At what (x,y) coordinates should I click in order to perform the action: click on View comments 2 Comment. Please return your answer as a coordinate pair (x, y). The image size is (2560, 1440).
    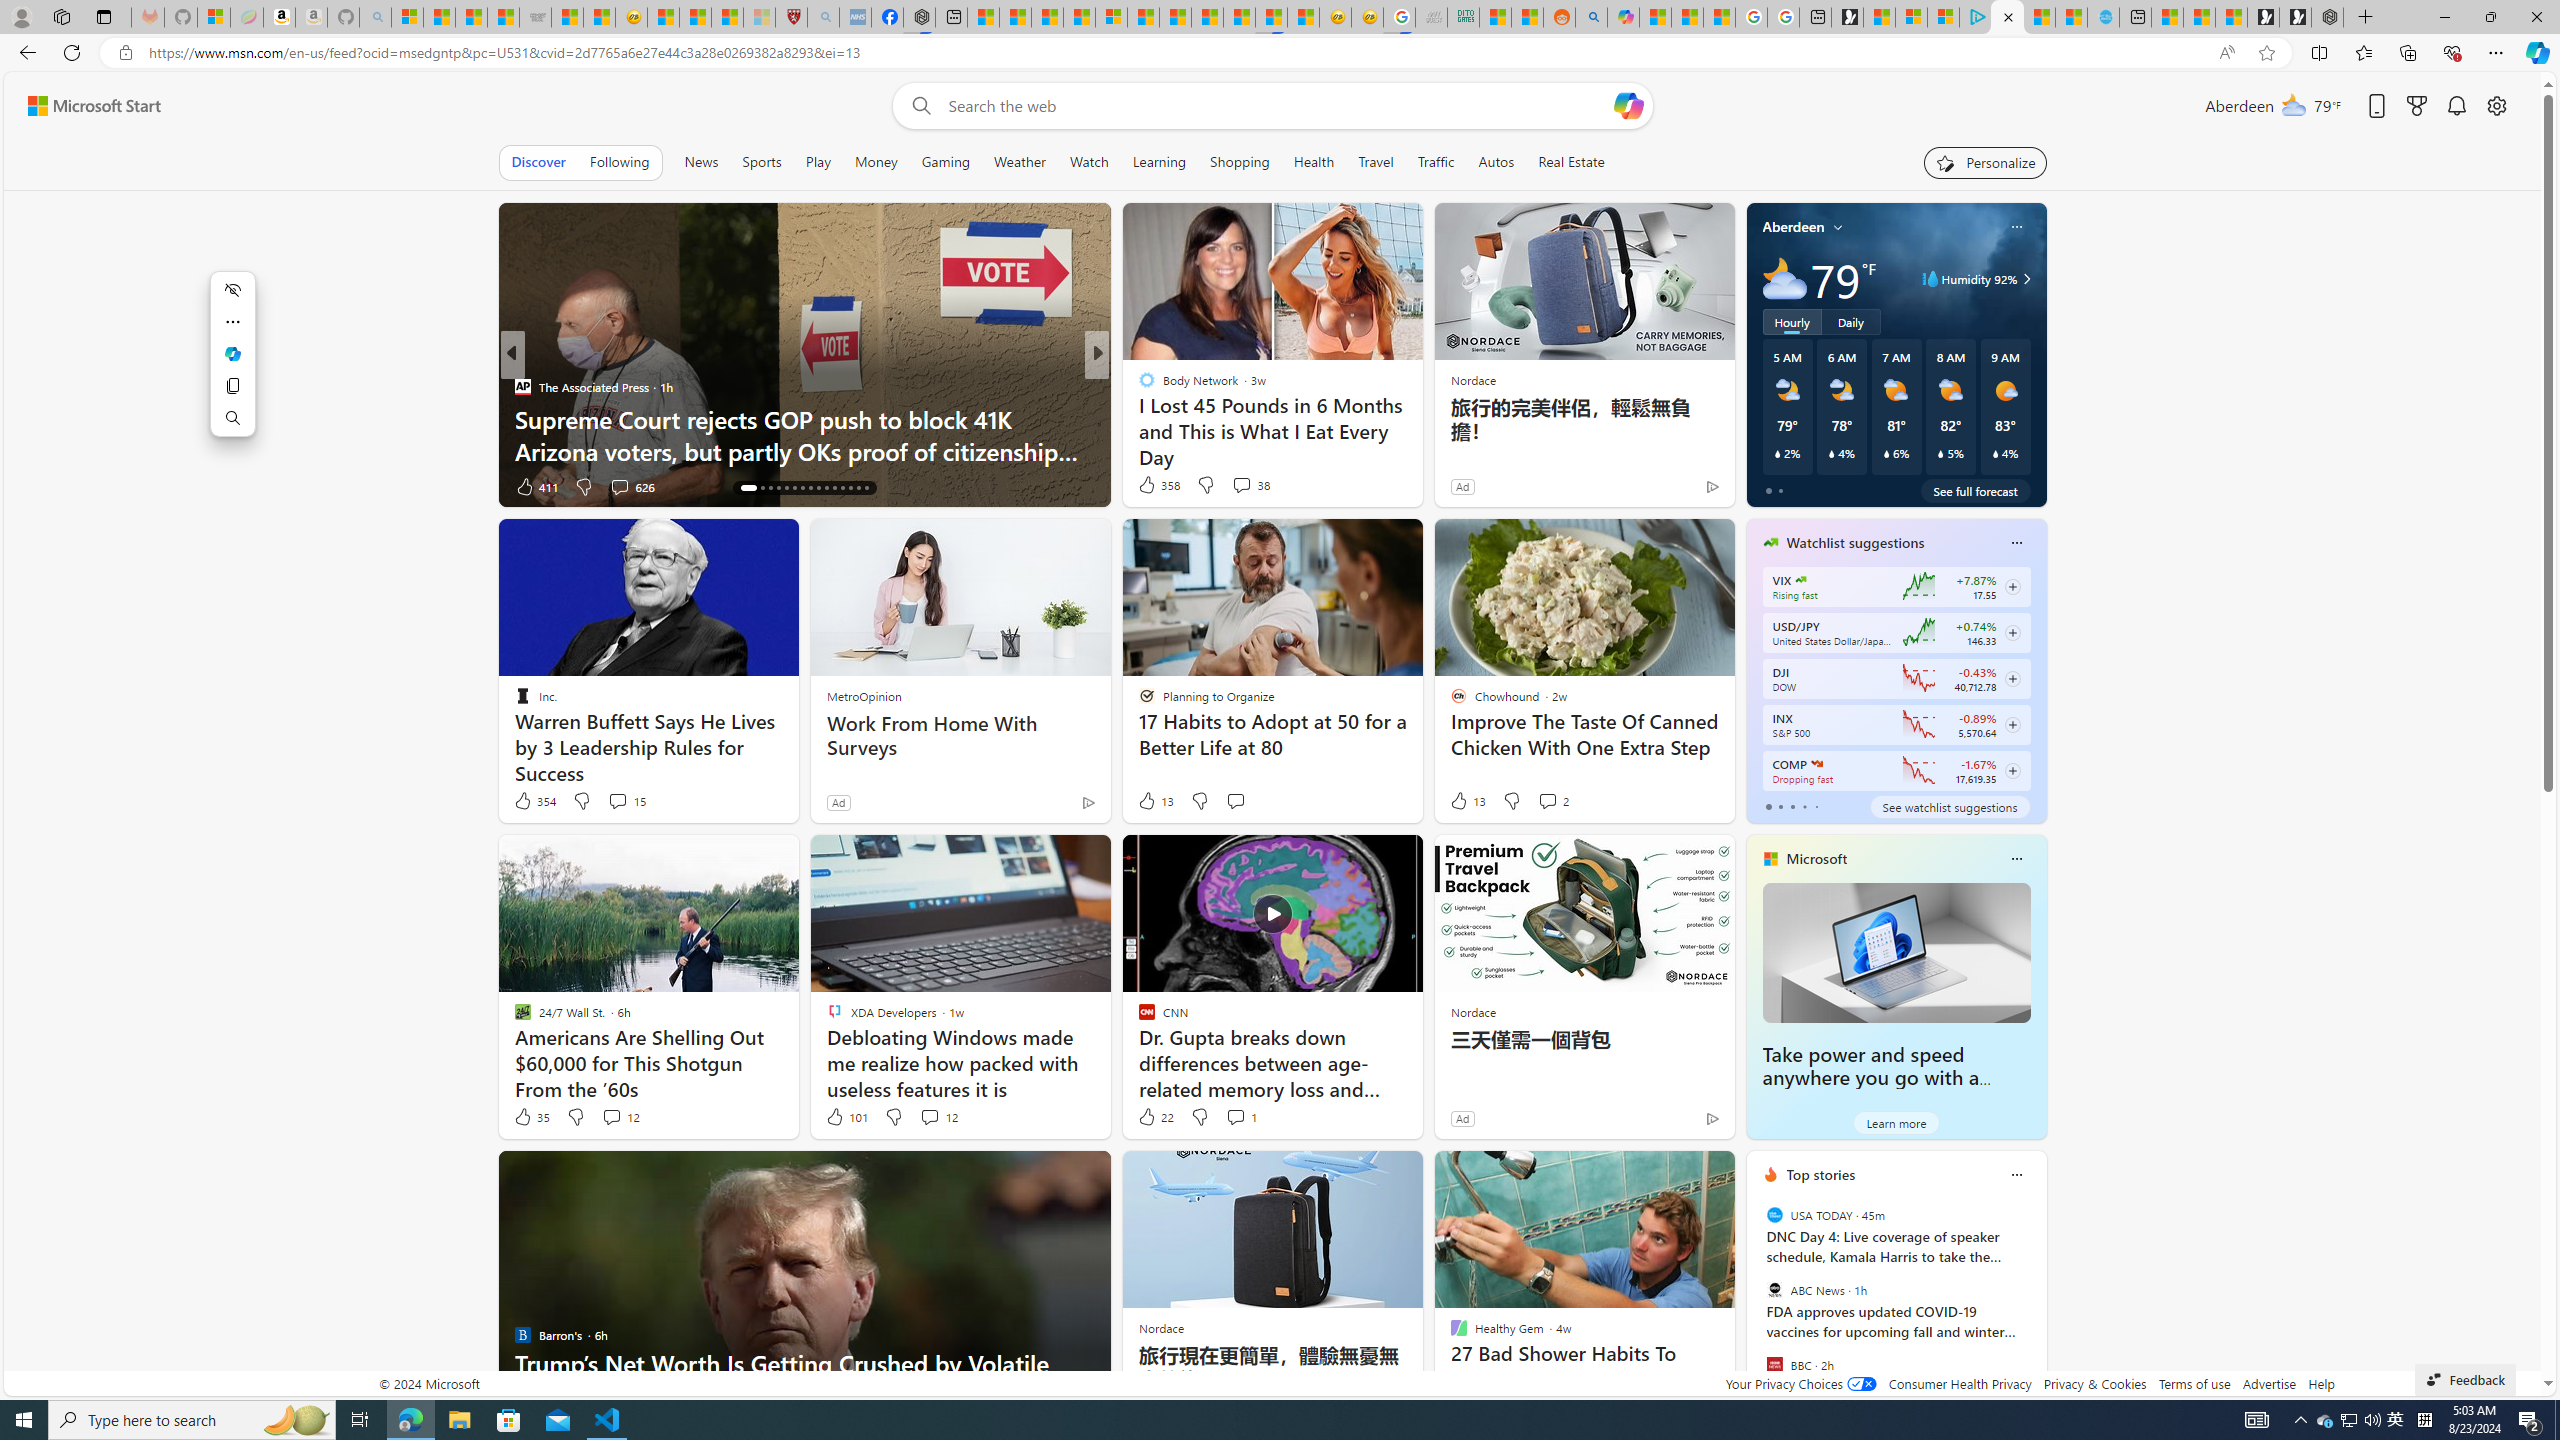
    Looking at the image, I should click on (1552, 801).